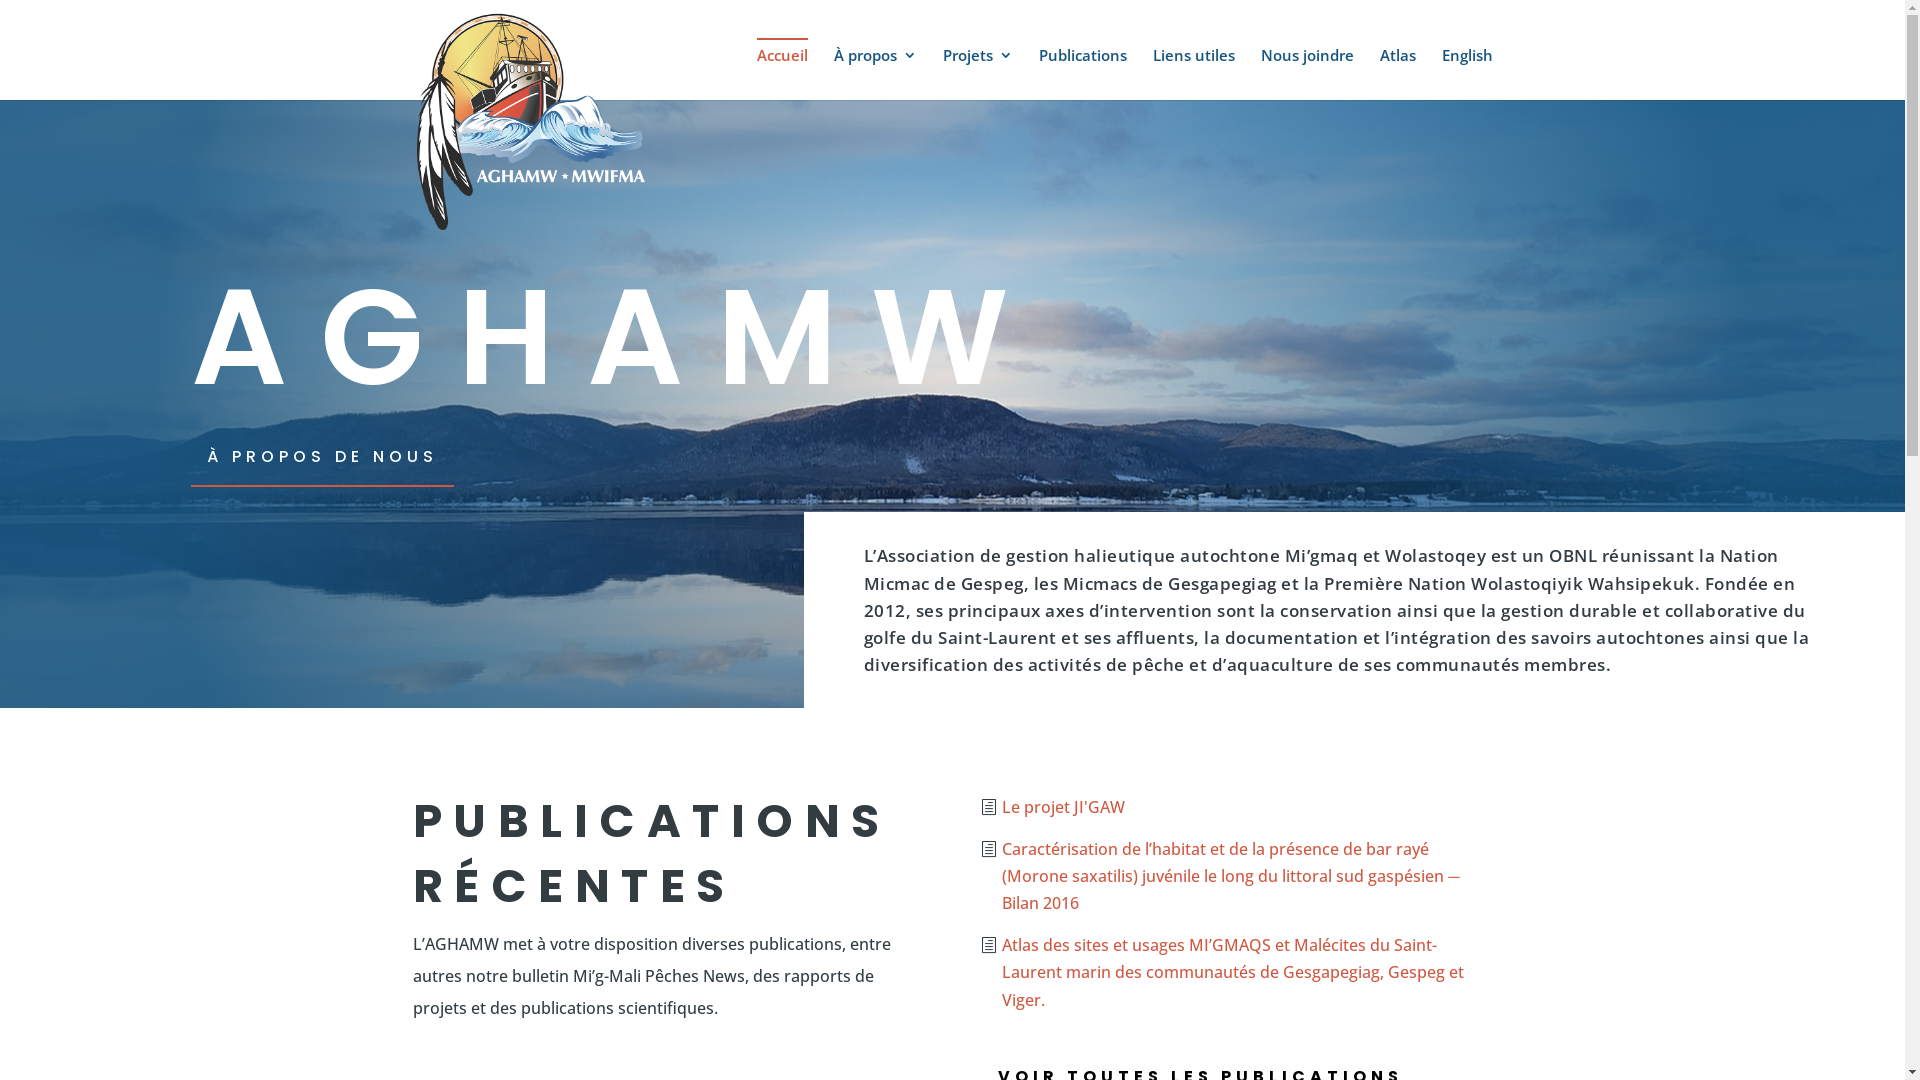 This screenshot has width=1920, height=1080. I want to click on Publications, so click(1082, 74).